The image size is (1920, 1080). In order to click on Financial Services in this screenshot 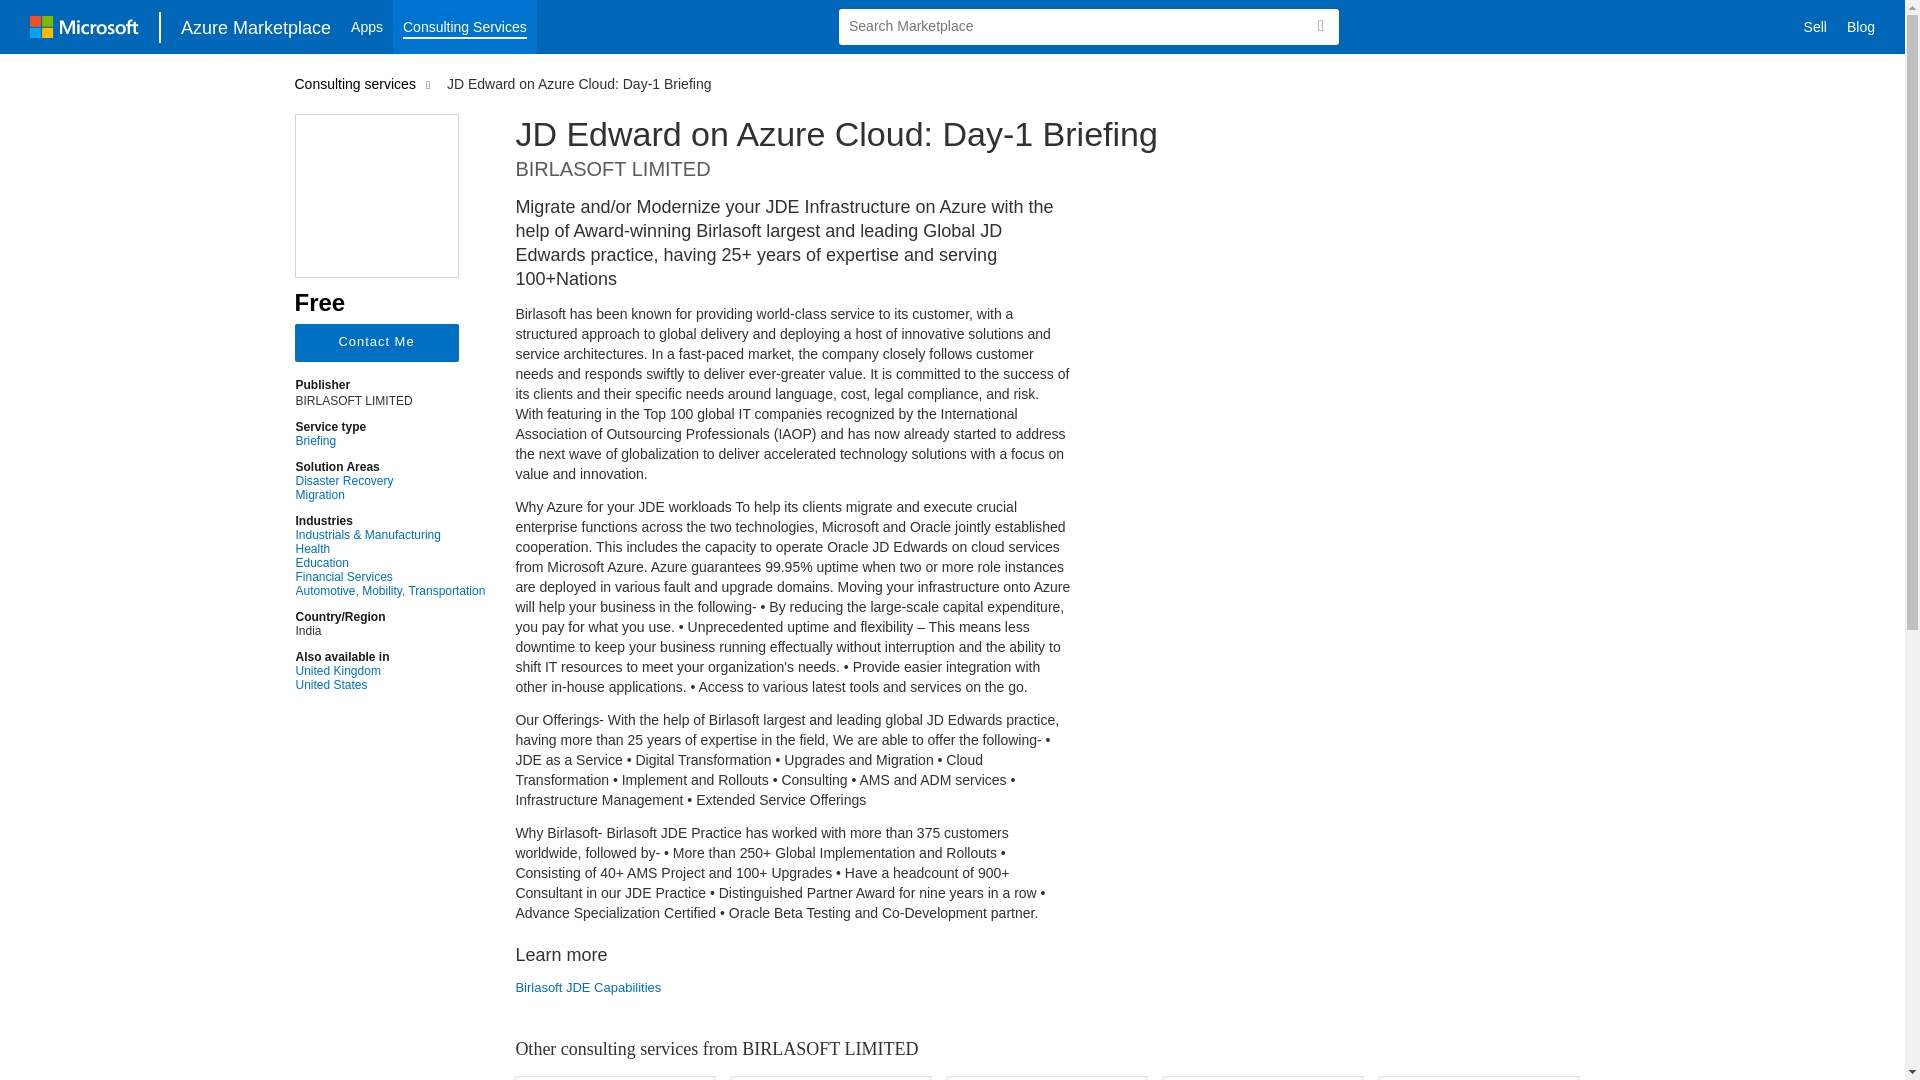, I will do `click(390, 577)`.